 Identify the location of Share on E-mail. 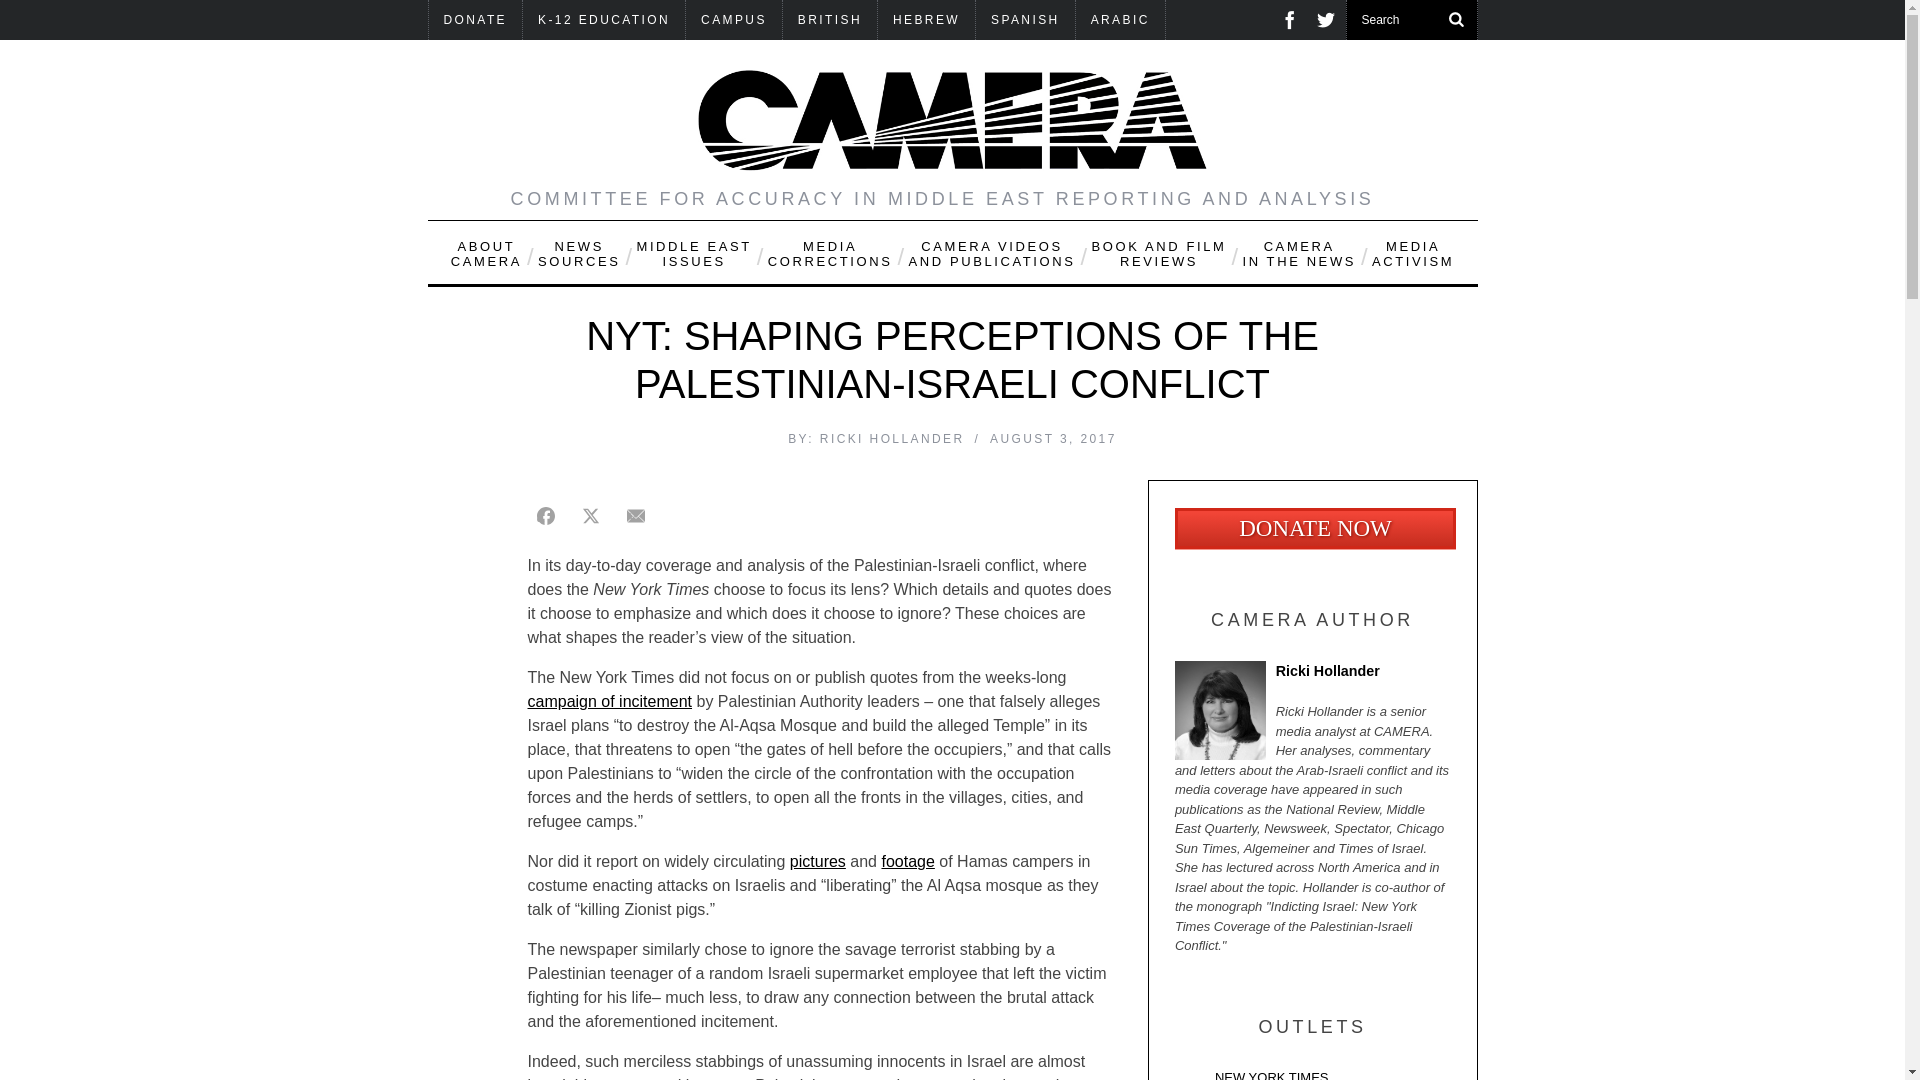
(636, 515).